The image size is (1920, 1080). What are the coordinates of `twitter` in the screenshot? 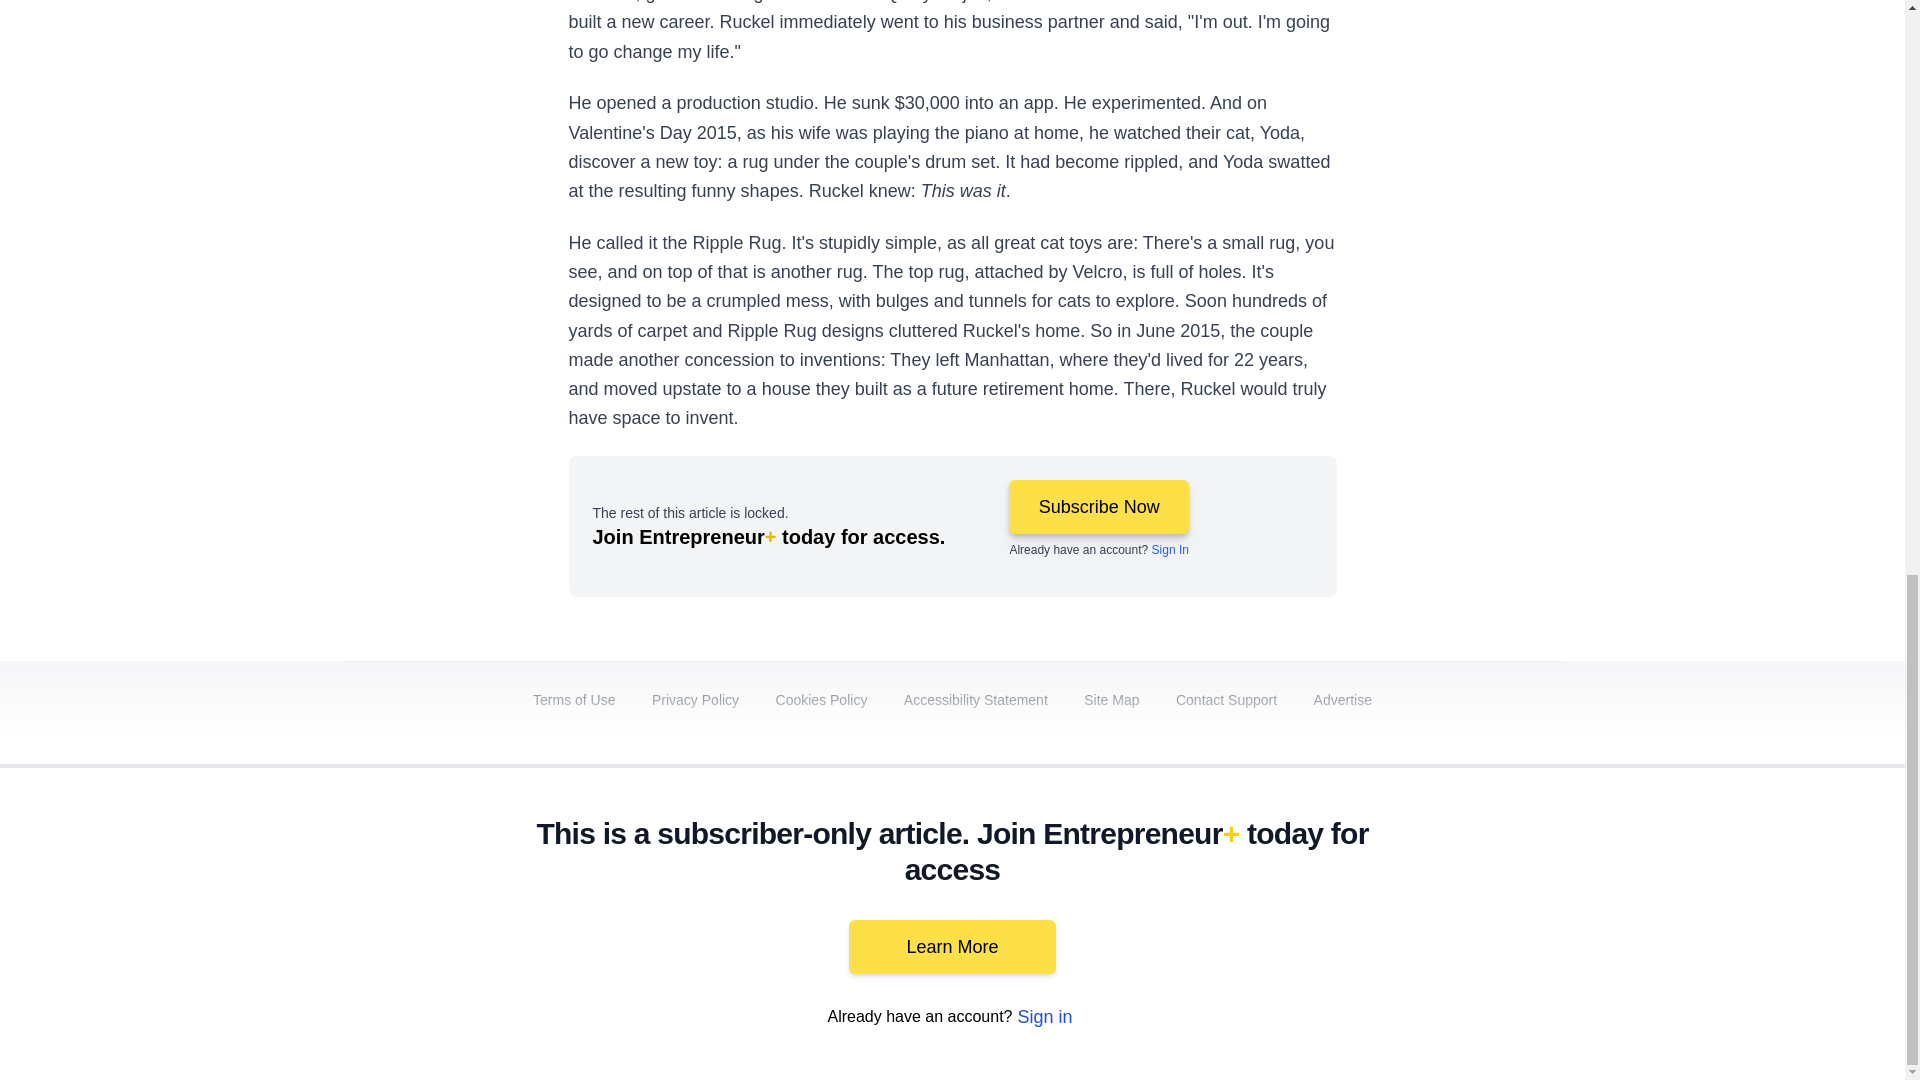 It's located at (1200, 912).